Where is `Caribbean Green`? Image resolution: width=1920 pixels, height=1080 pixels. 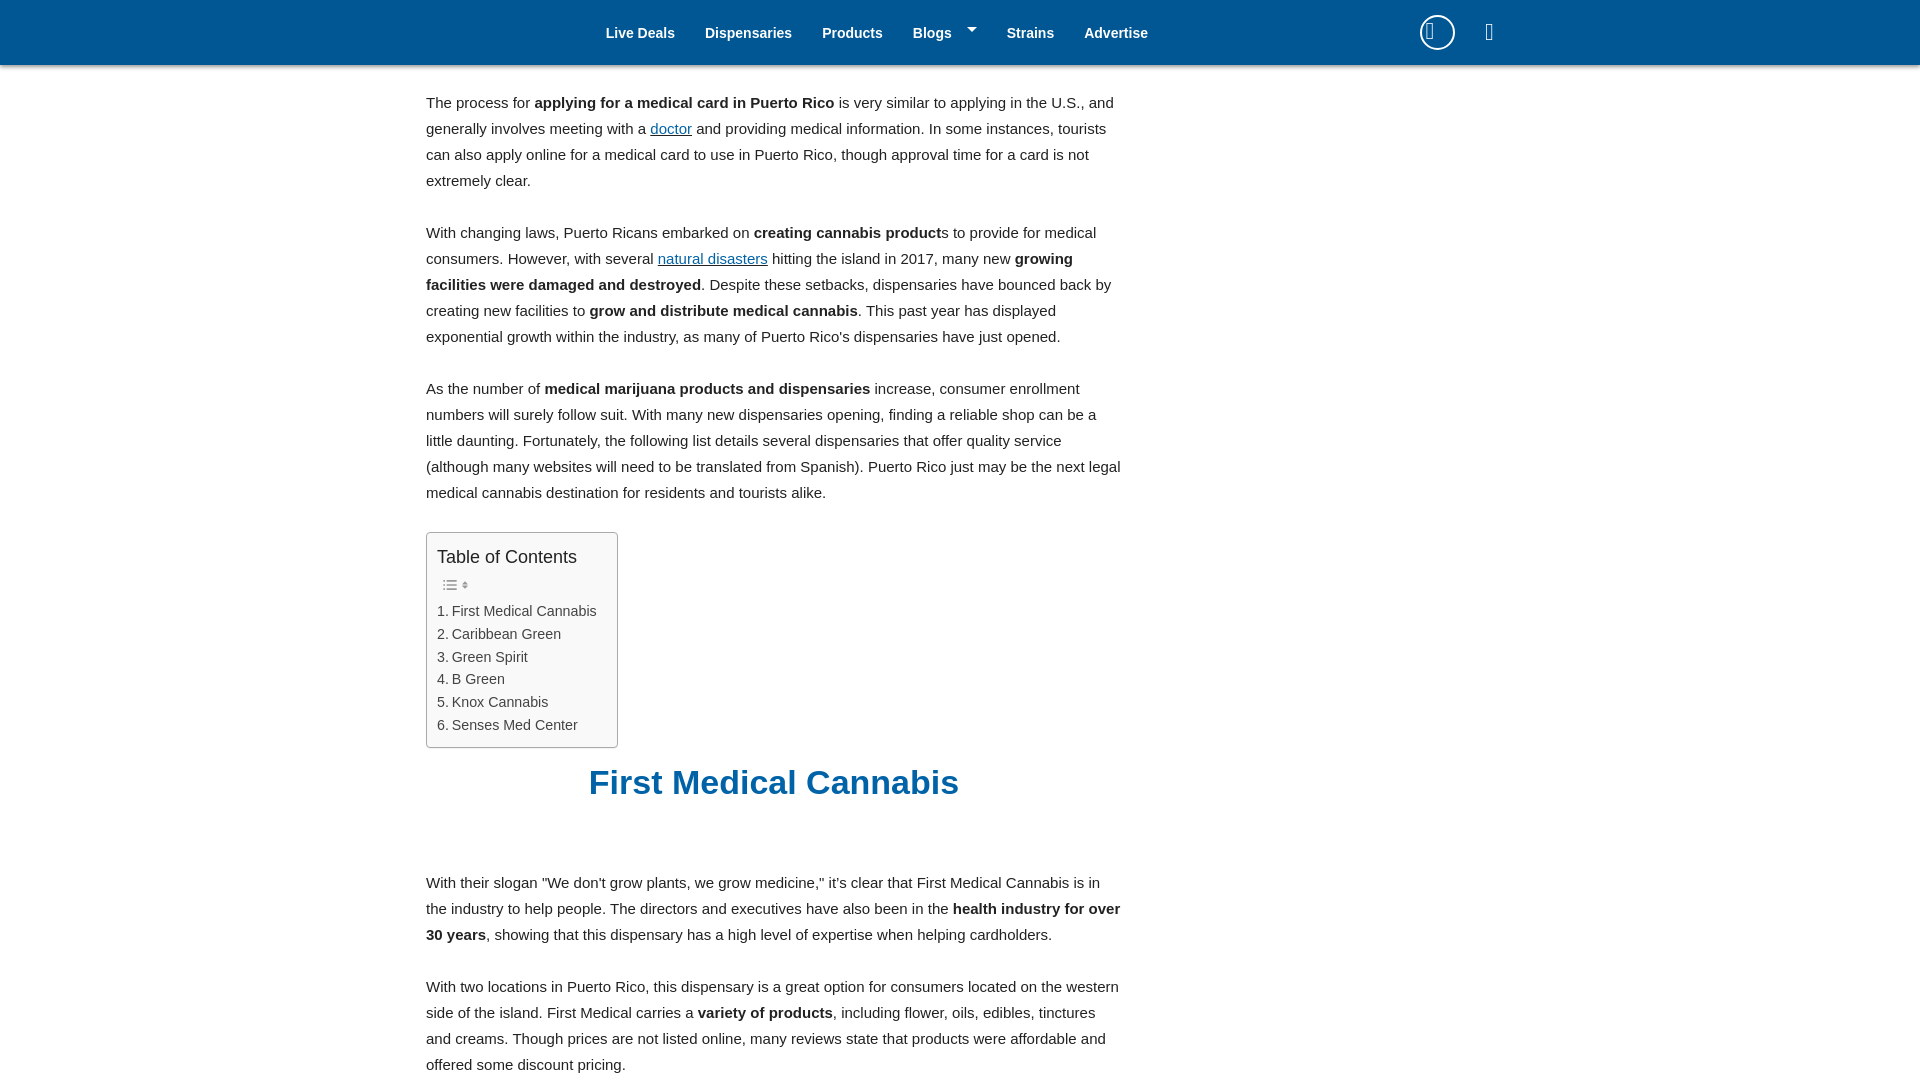 Caribbean Green is located at coordinates (498, 634).